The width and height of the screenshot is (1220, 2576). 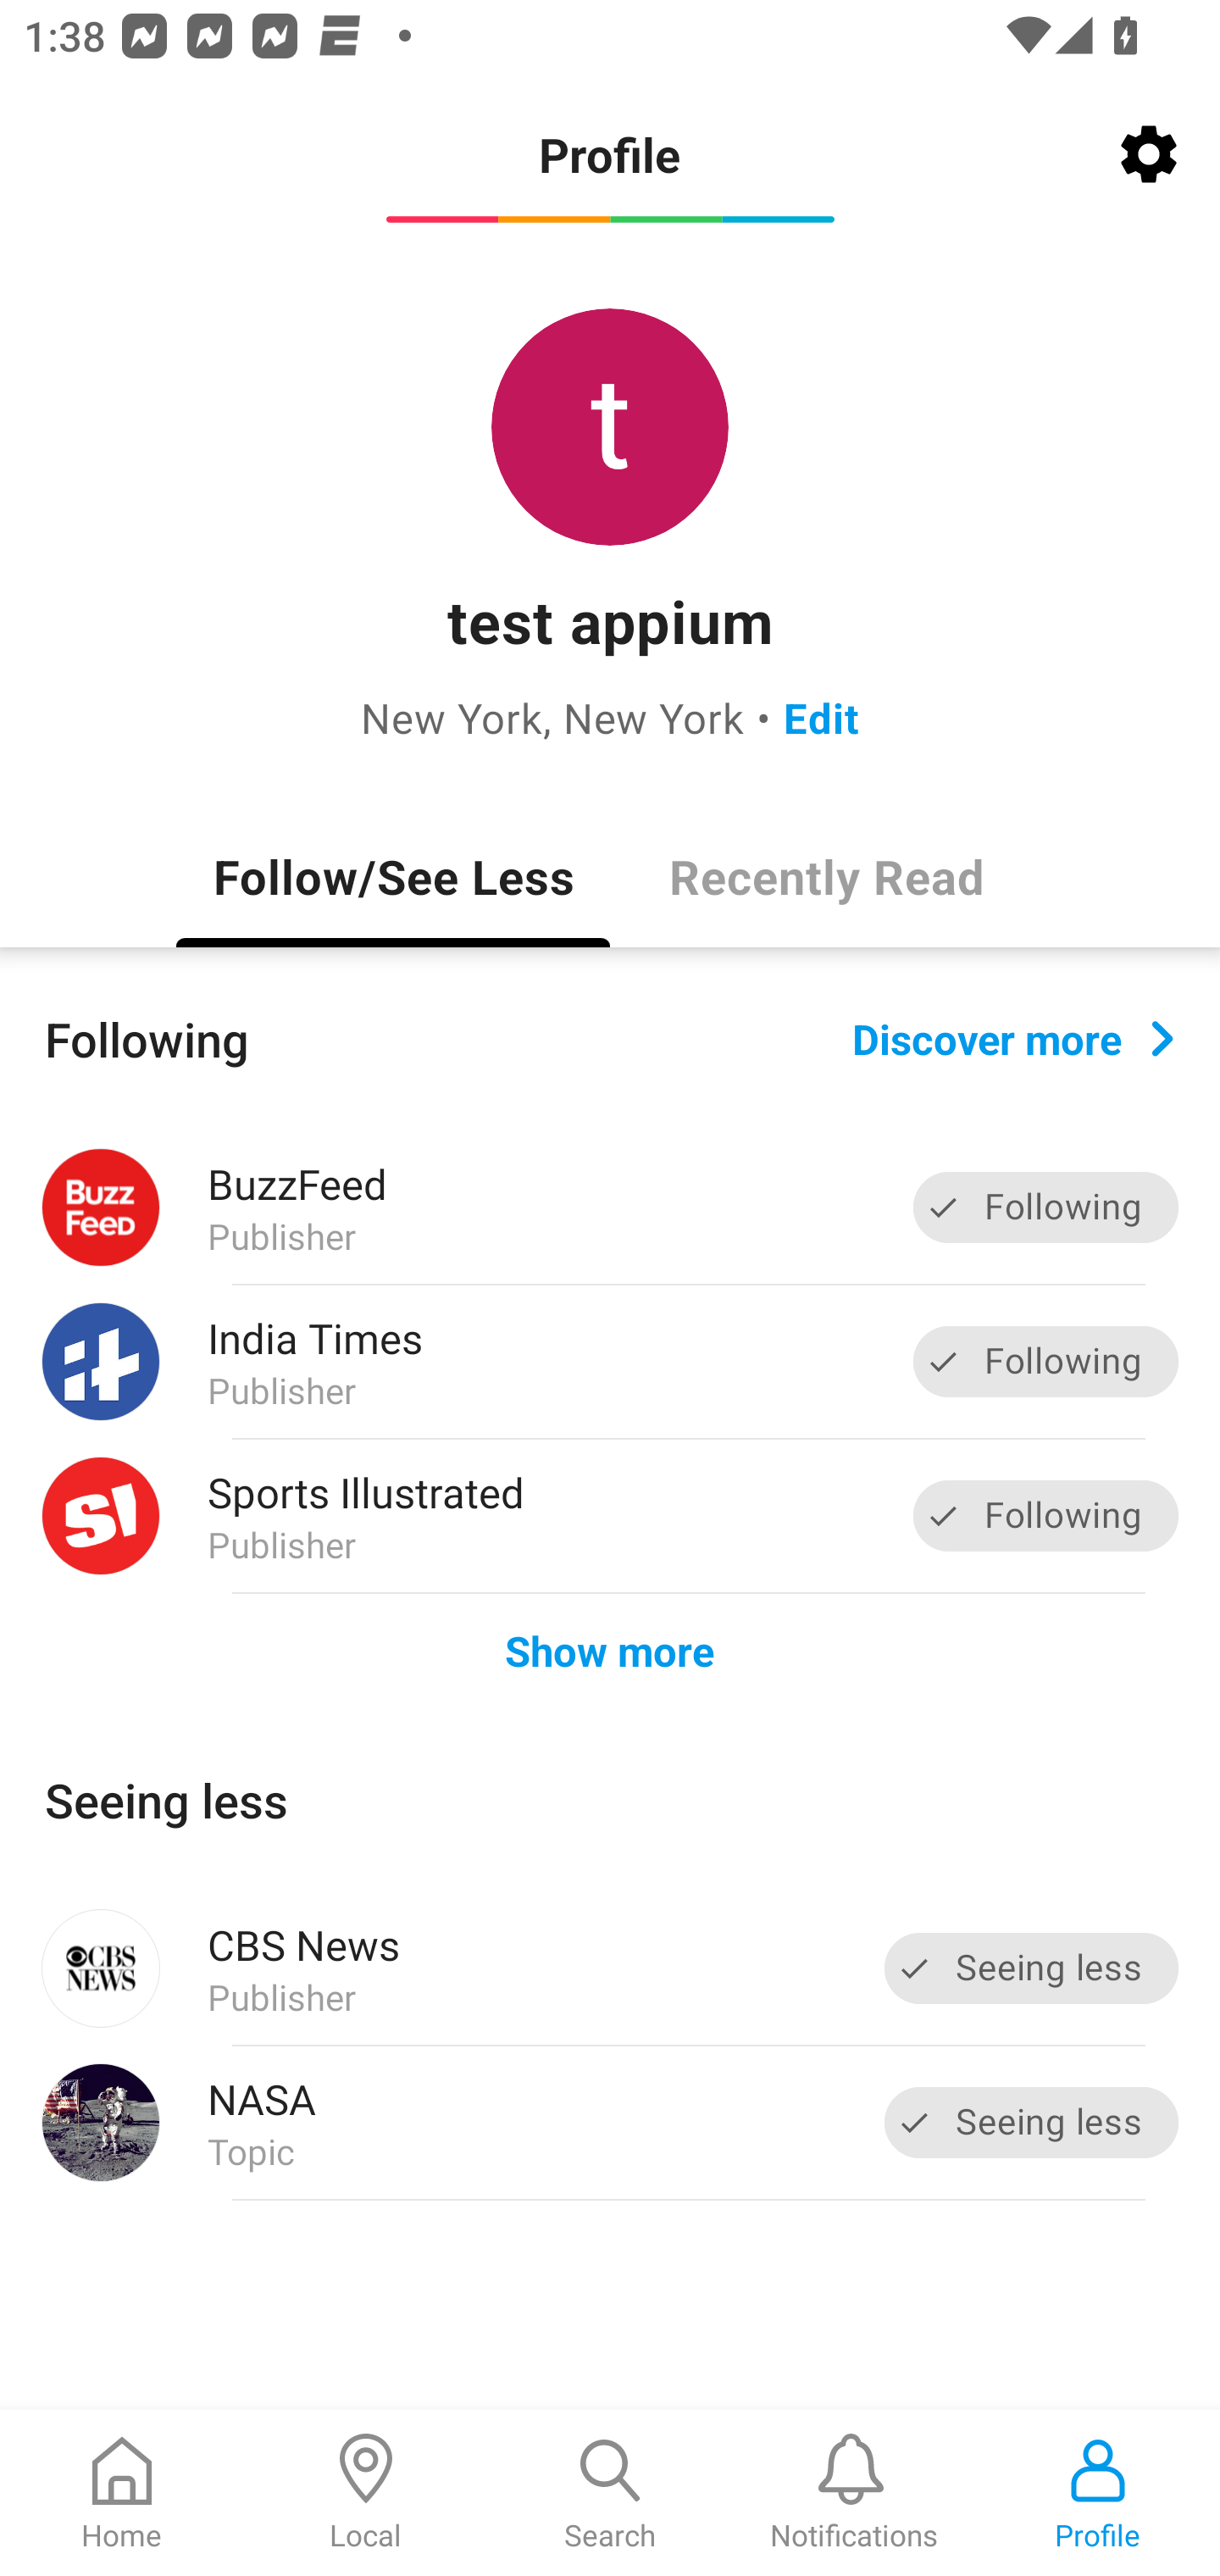 What do you see at coordinates (610, 2493) in the screenshot?
I see `Search` at bounding box center [610, 2493].